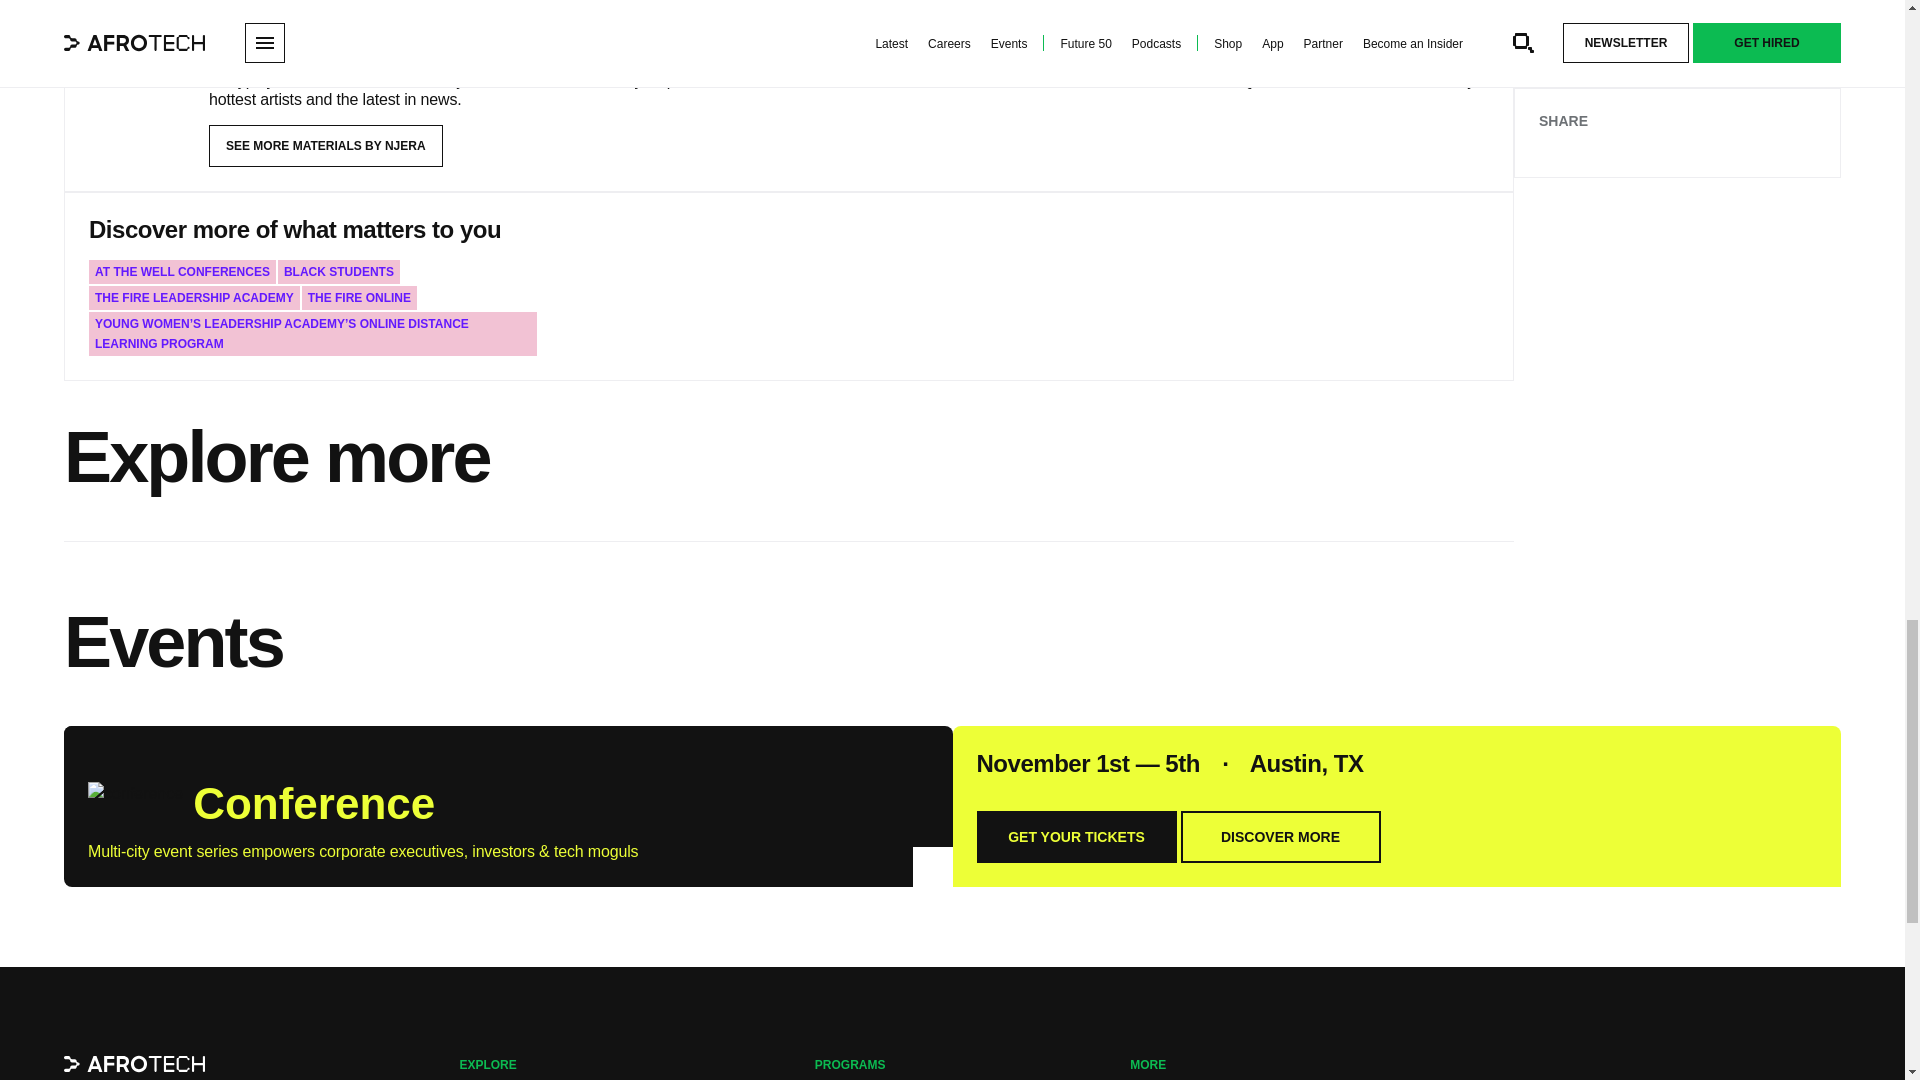 The height and width of the screenshot is (1080, 1920). Describe the element at coordinates (182, 272) in the screenshot. I see `AT THE WELL CONFERENCES` at that location.